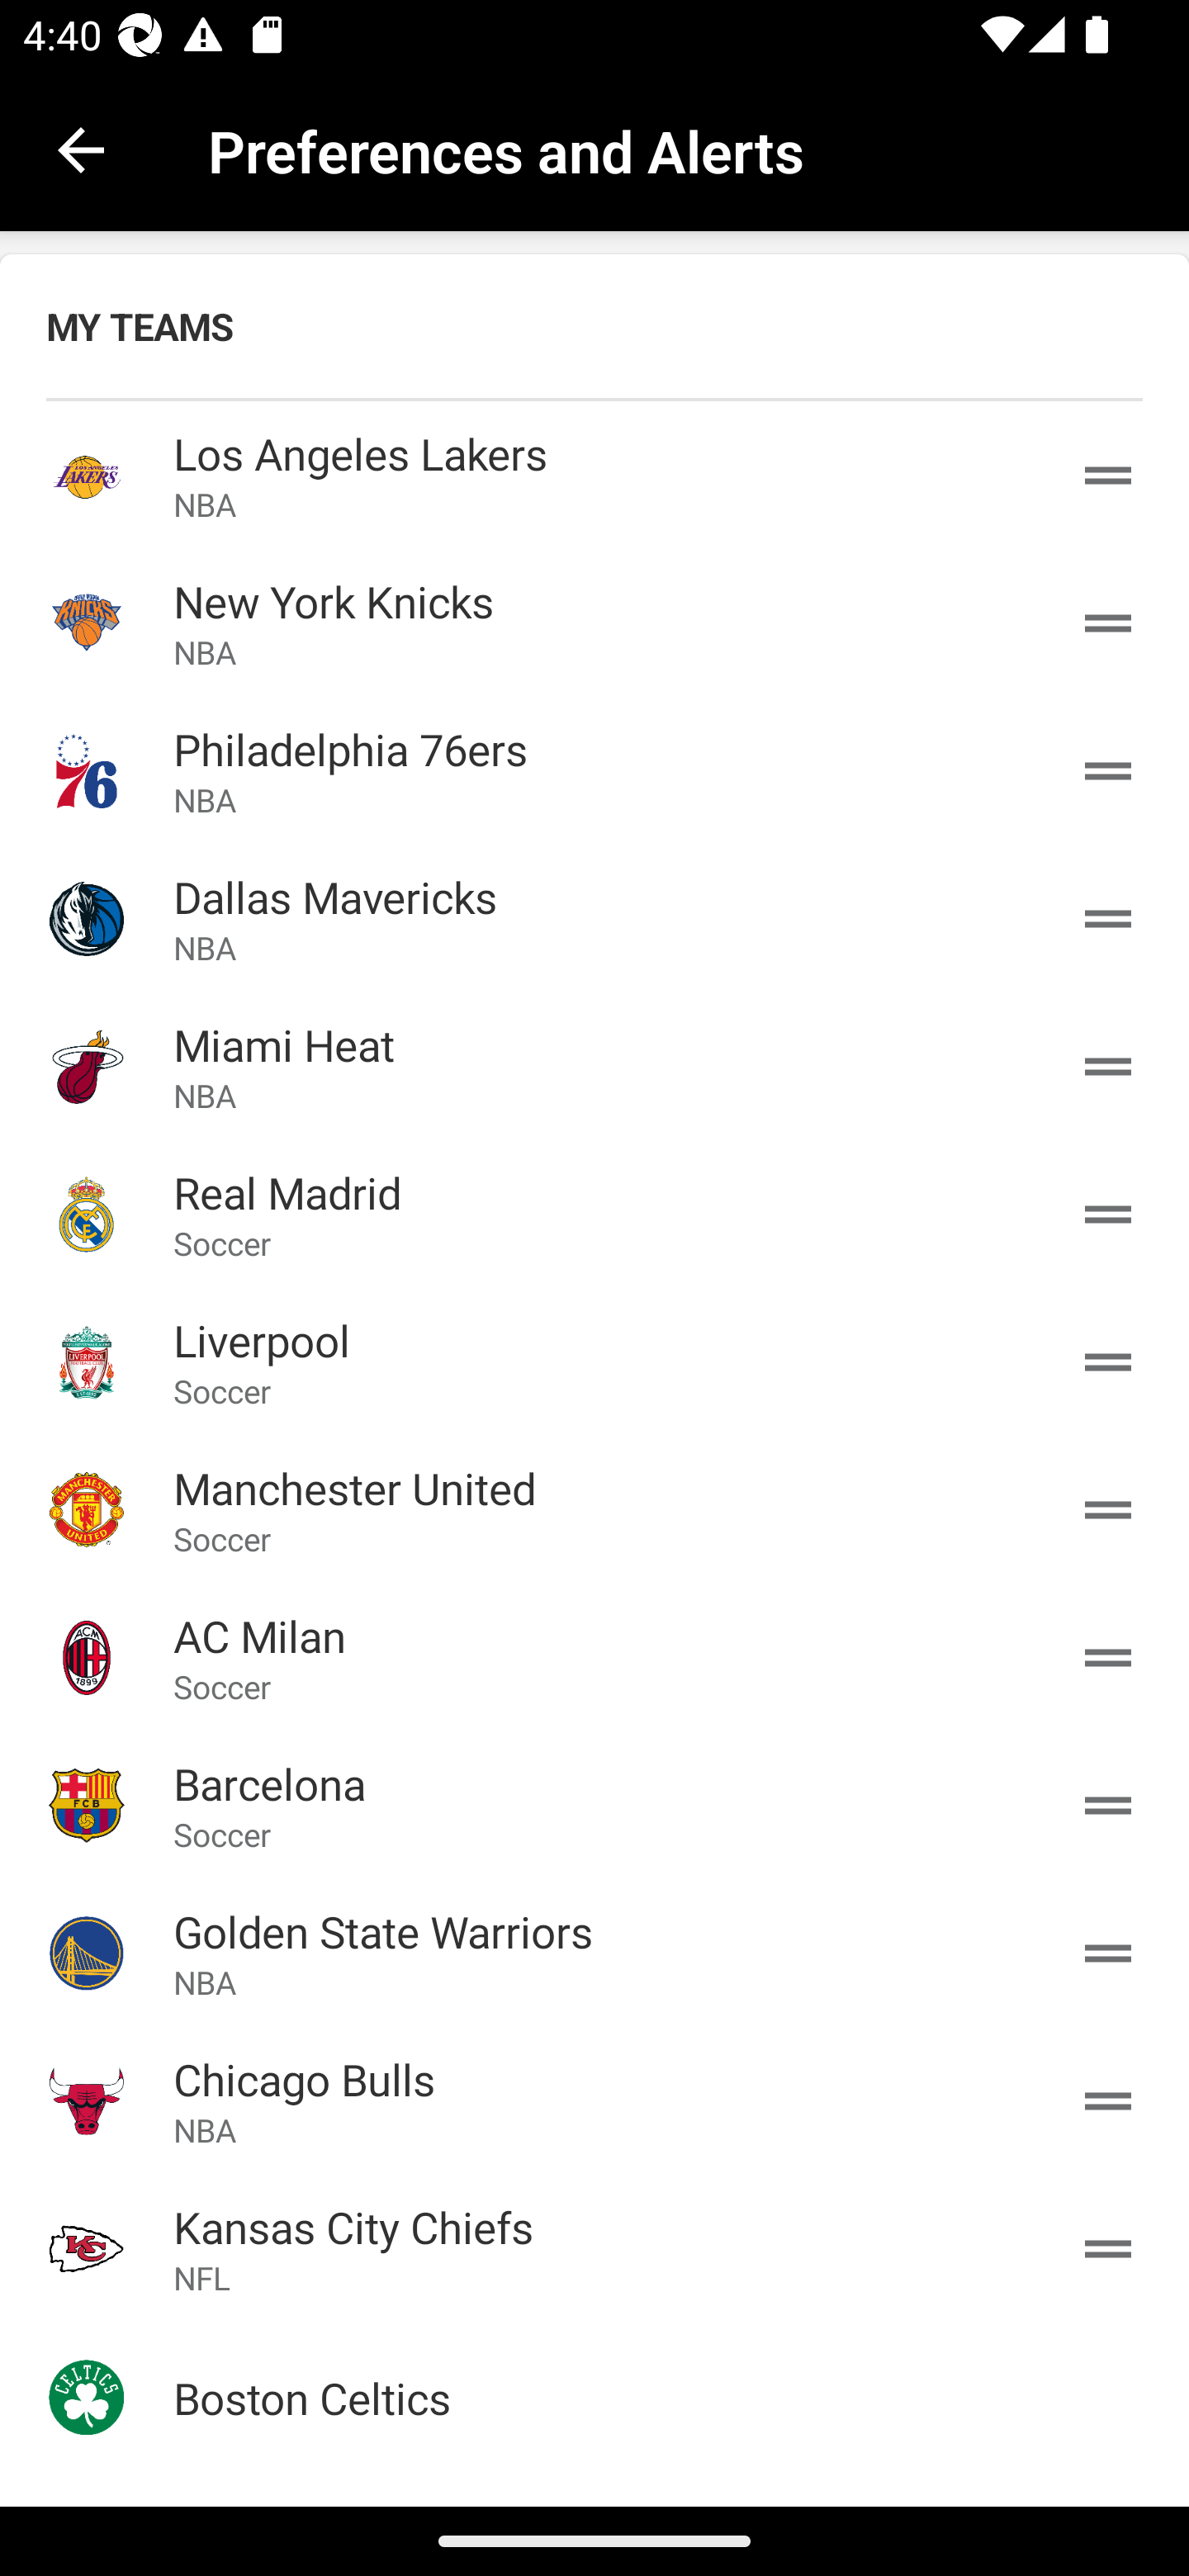  What do you see at coordinates (81, 149) in the screenshot?
I see `back.button` at bounding box center [81, 149].